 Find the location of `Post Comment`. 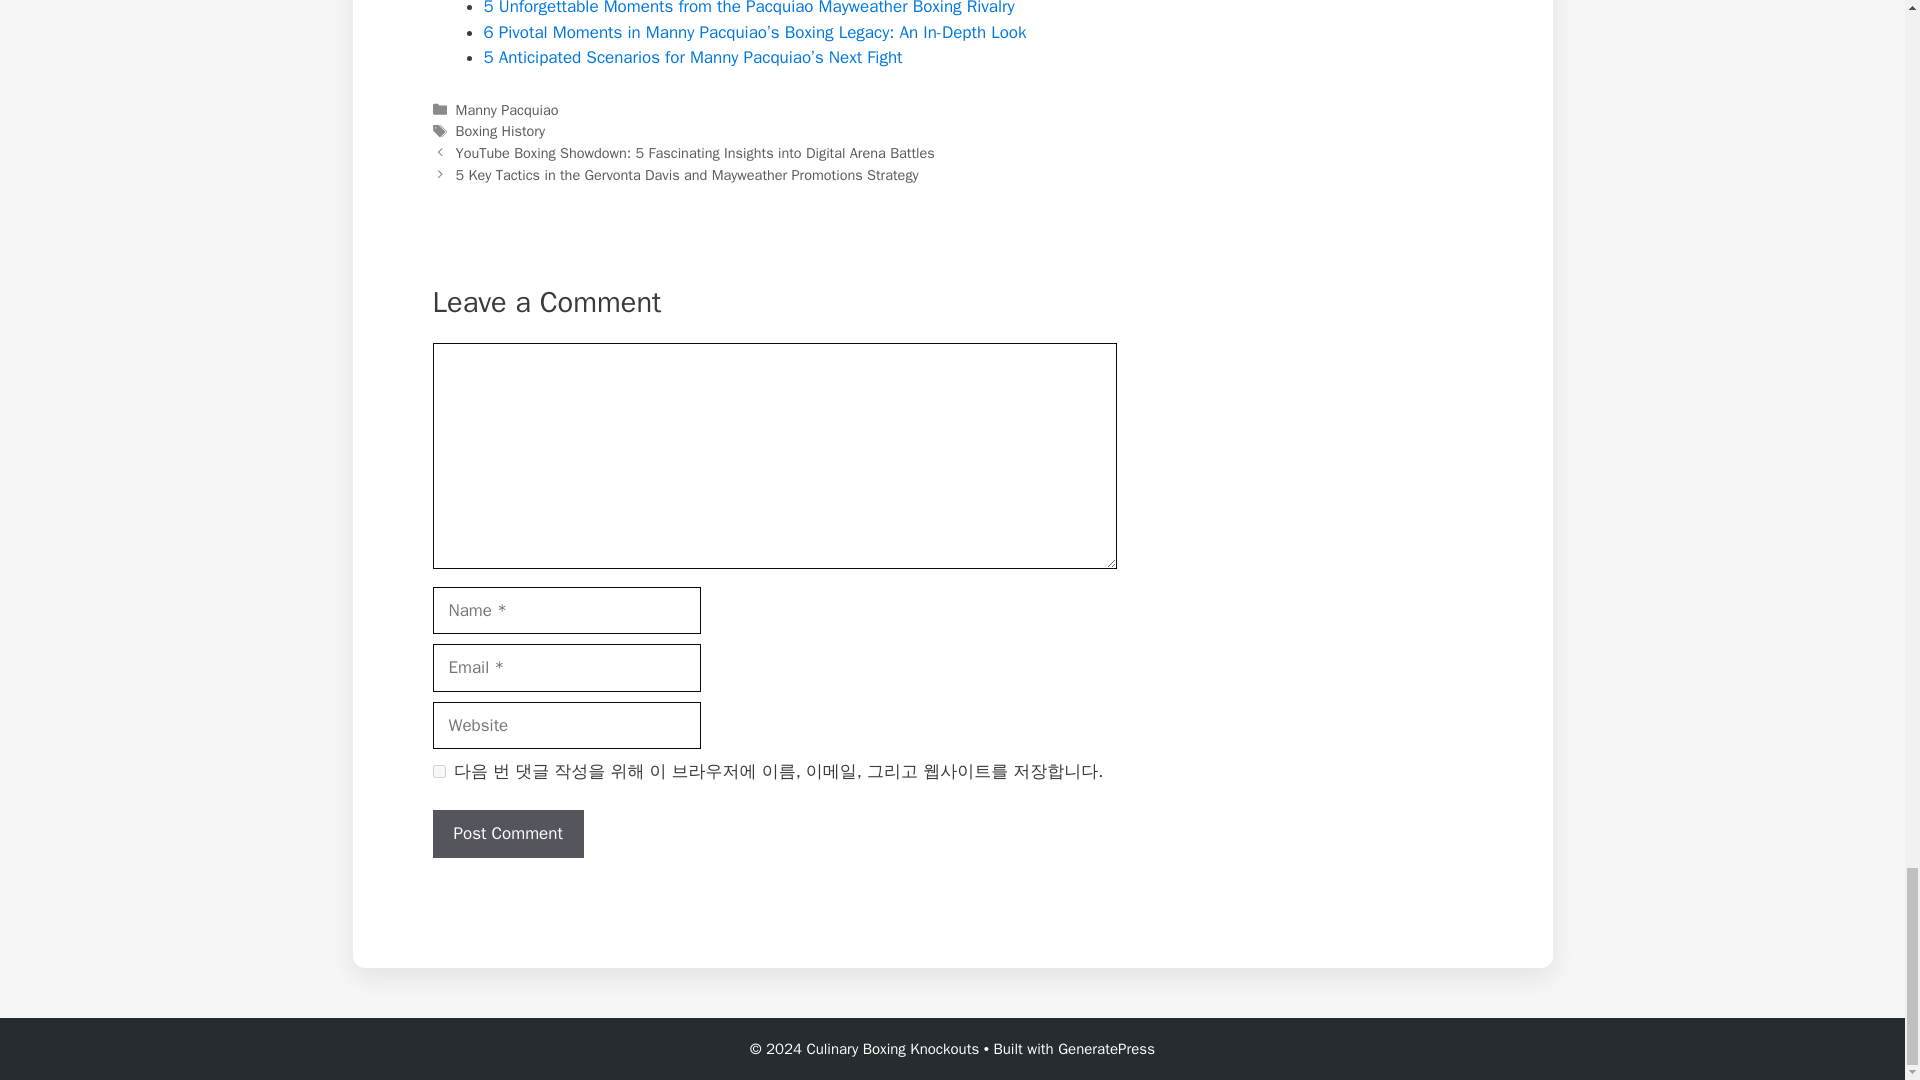

Post Comment is located at coordinates (508, 834).